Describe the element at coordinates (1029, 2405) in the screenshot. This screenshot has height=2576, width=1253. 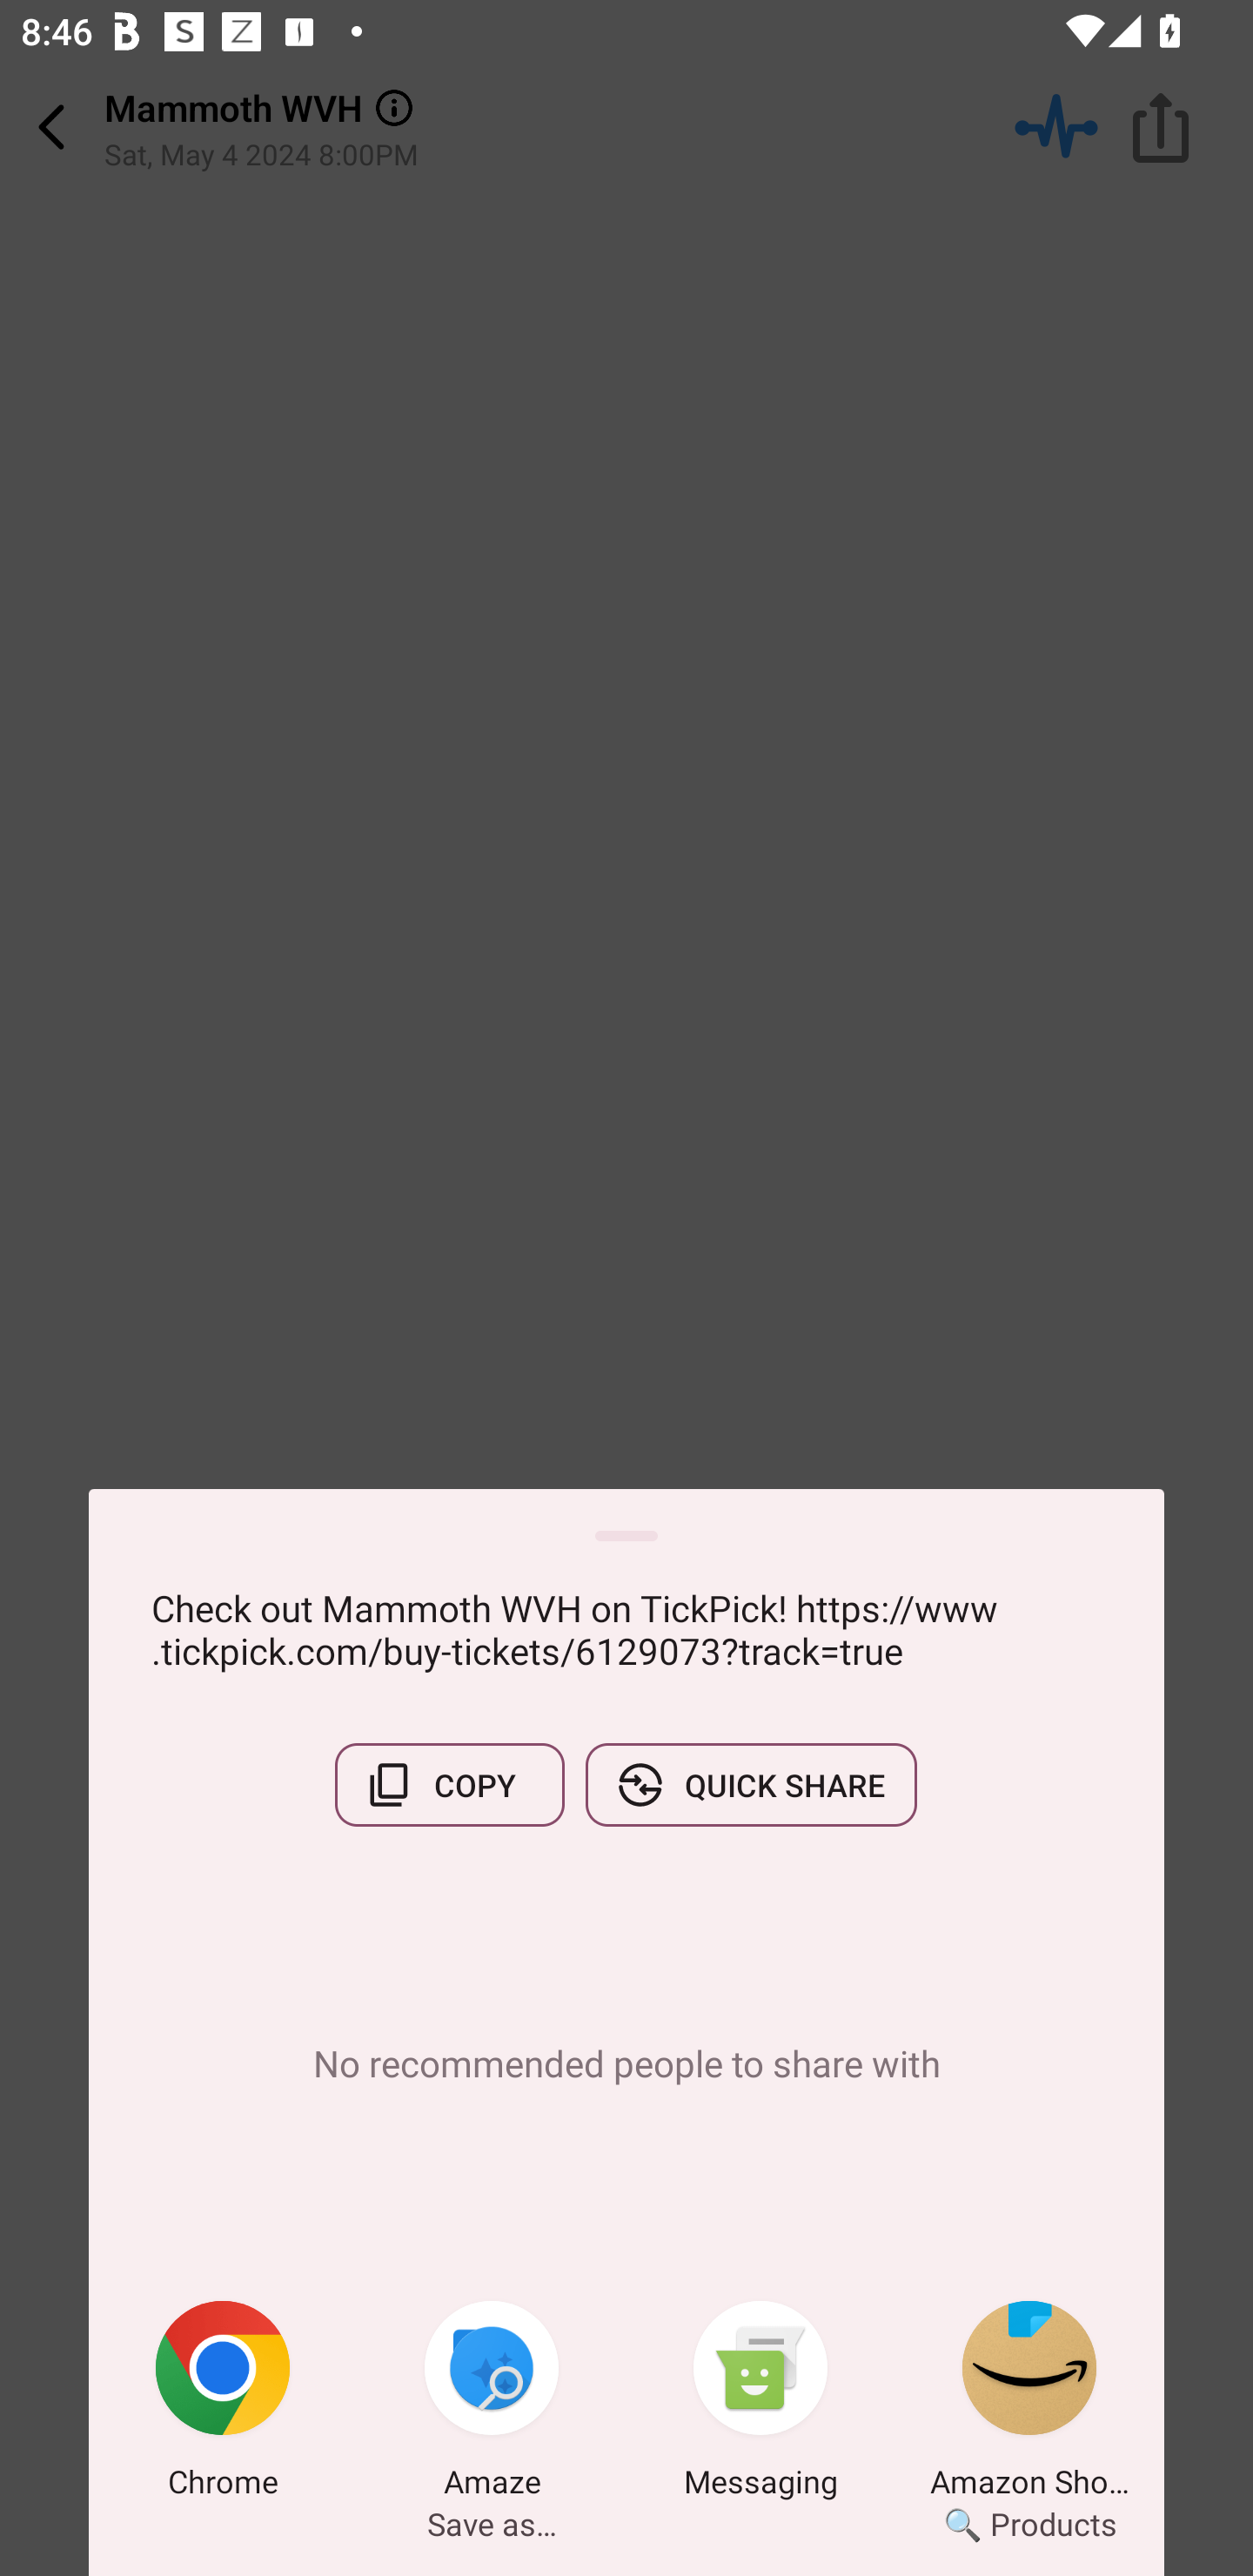
I see `Amazon Shopping 🔍 Products` at that location.